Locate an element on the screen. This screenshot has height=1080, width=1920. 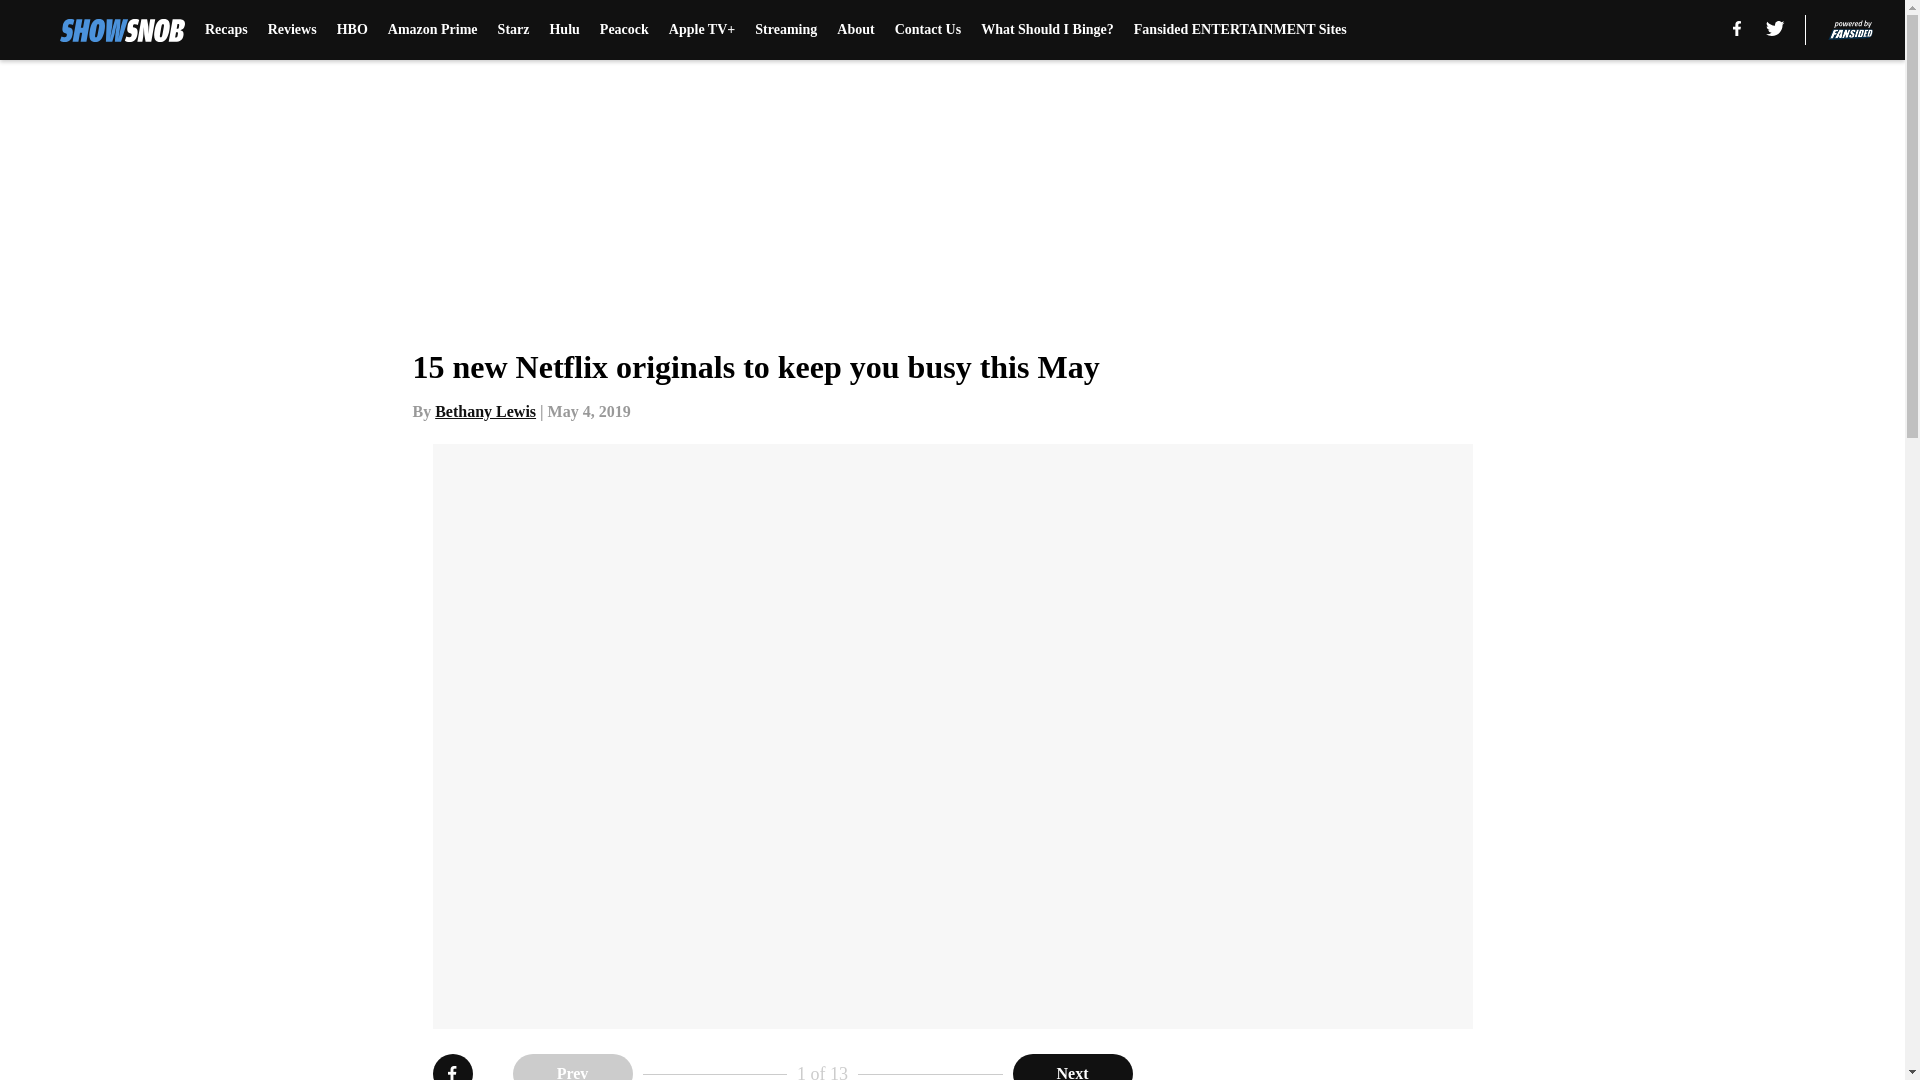
Bethany Lewis is located at coordinates (485, 411).